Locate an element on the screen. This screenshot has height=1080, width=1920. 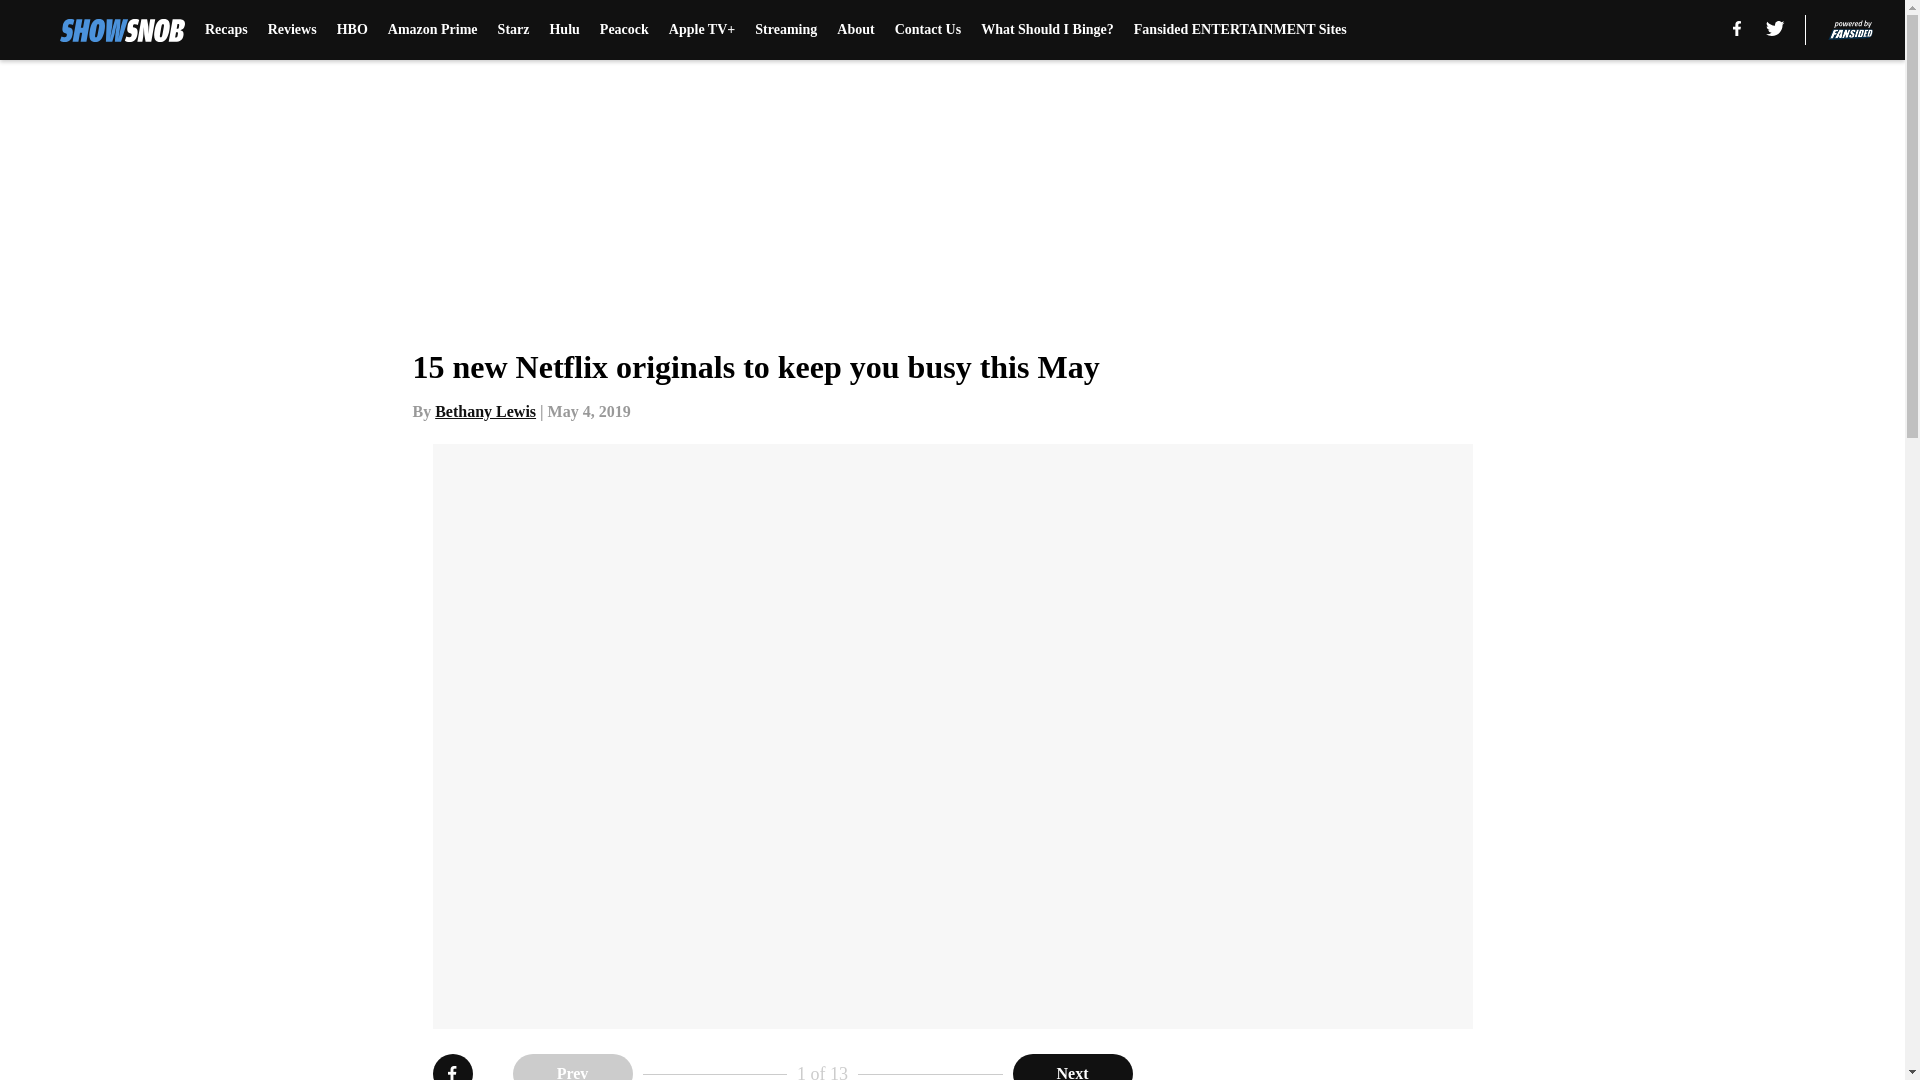
Bethany Lewis is located at coordinates (485, 411).